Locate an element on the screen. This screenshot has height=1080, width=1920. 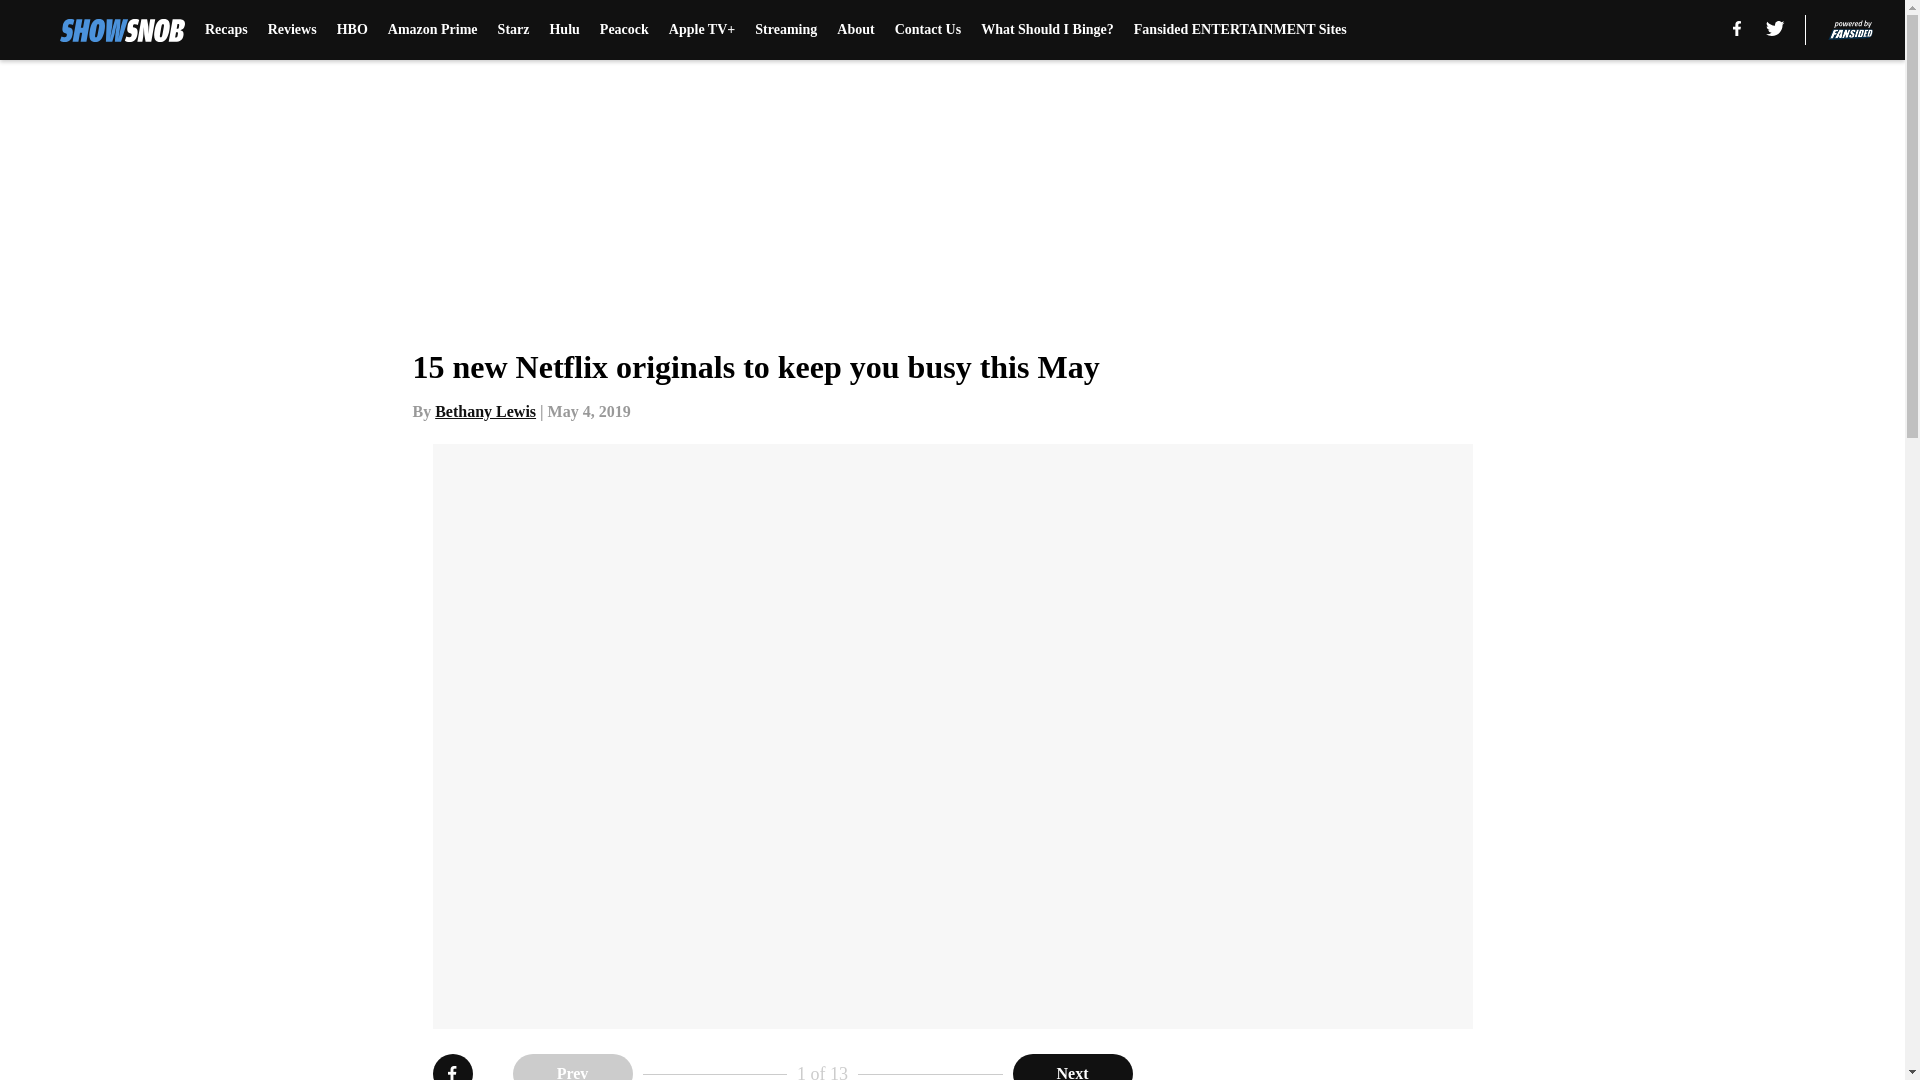
Bethany Lewis is located at coordinates (485, 411).